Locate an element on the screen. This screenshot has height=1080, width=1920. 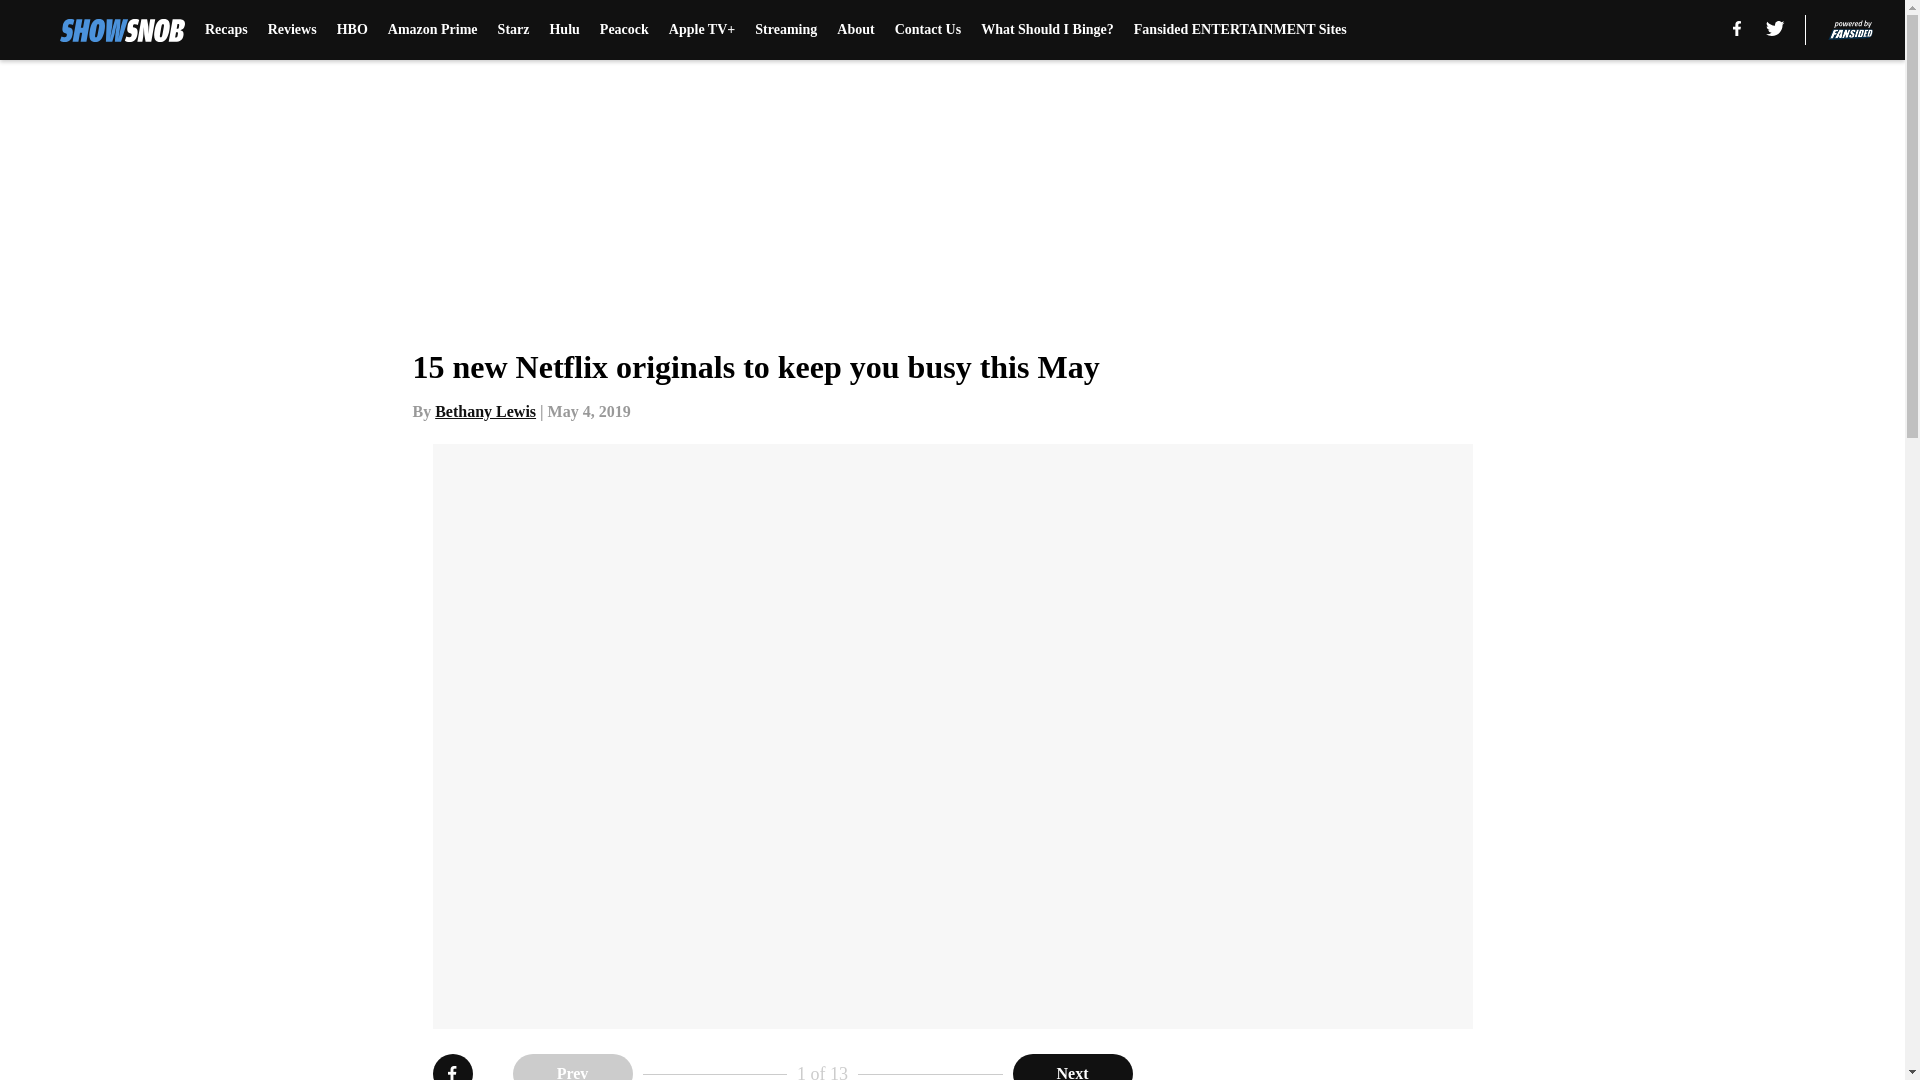
Bethany Lewis is located at coordinates (485, 411).